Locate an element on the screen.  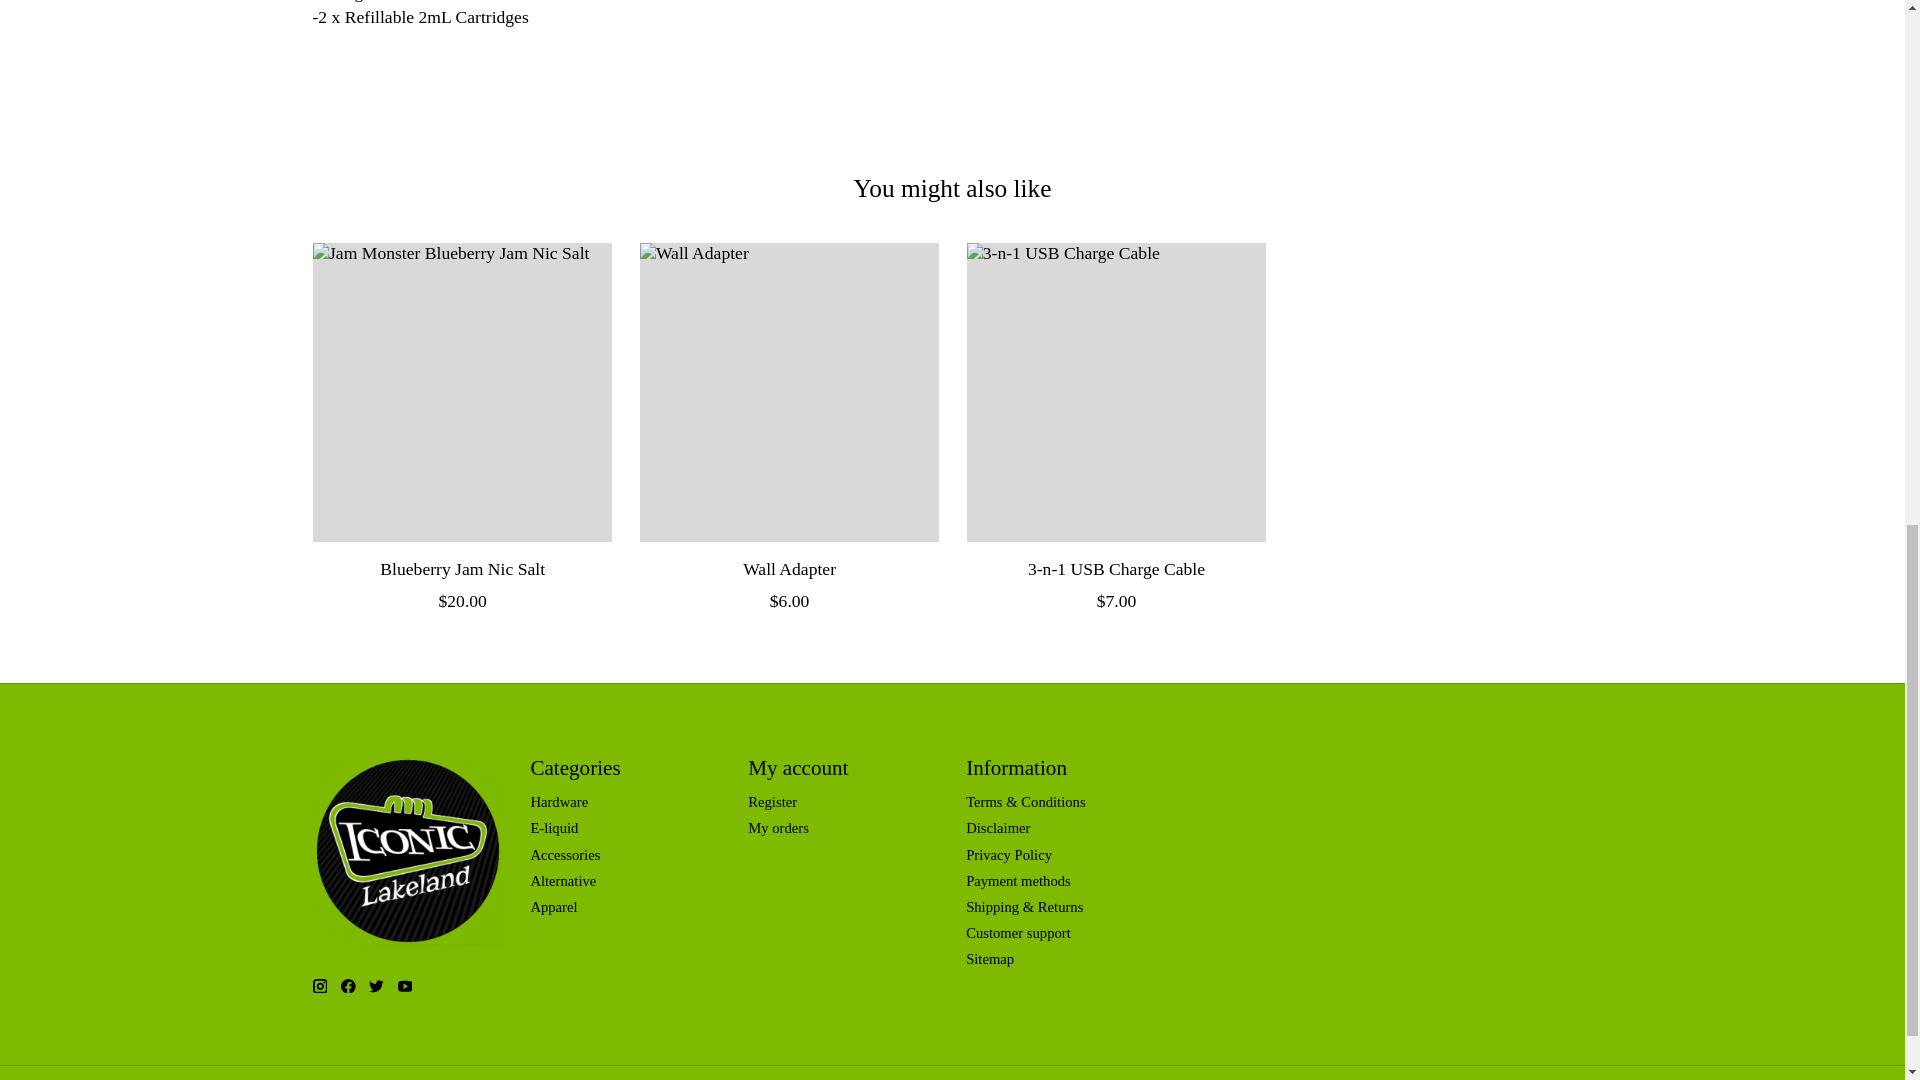
Register is located at coordinates (772, 802).